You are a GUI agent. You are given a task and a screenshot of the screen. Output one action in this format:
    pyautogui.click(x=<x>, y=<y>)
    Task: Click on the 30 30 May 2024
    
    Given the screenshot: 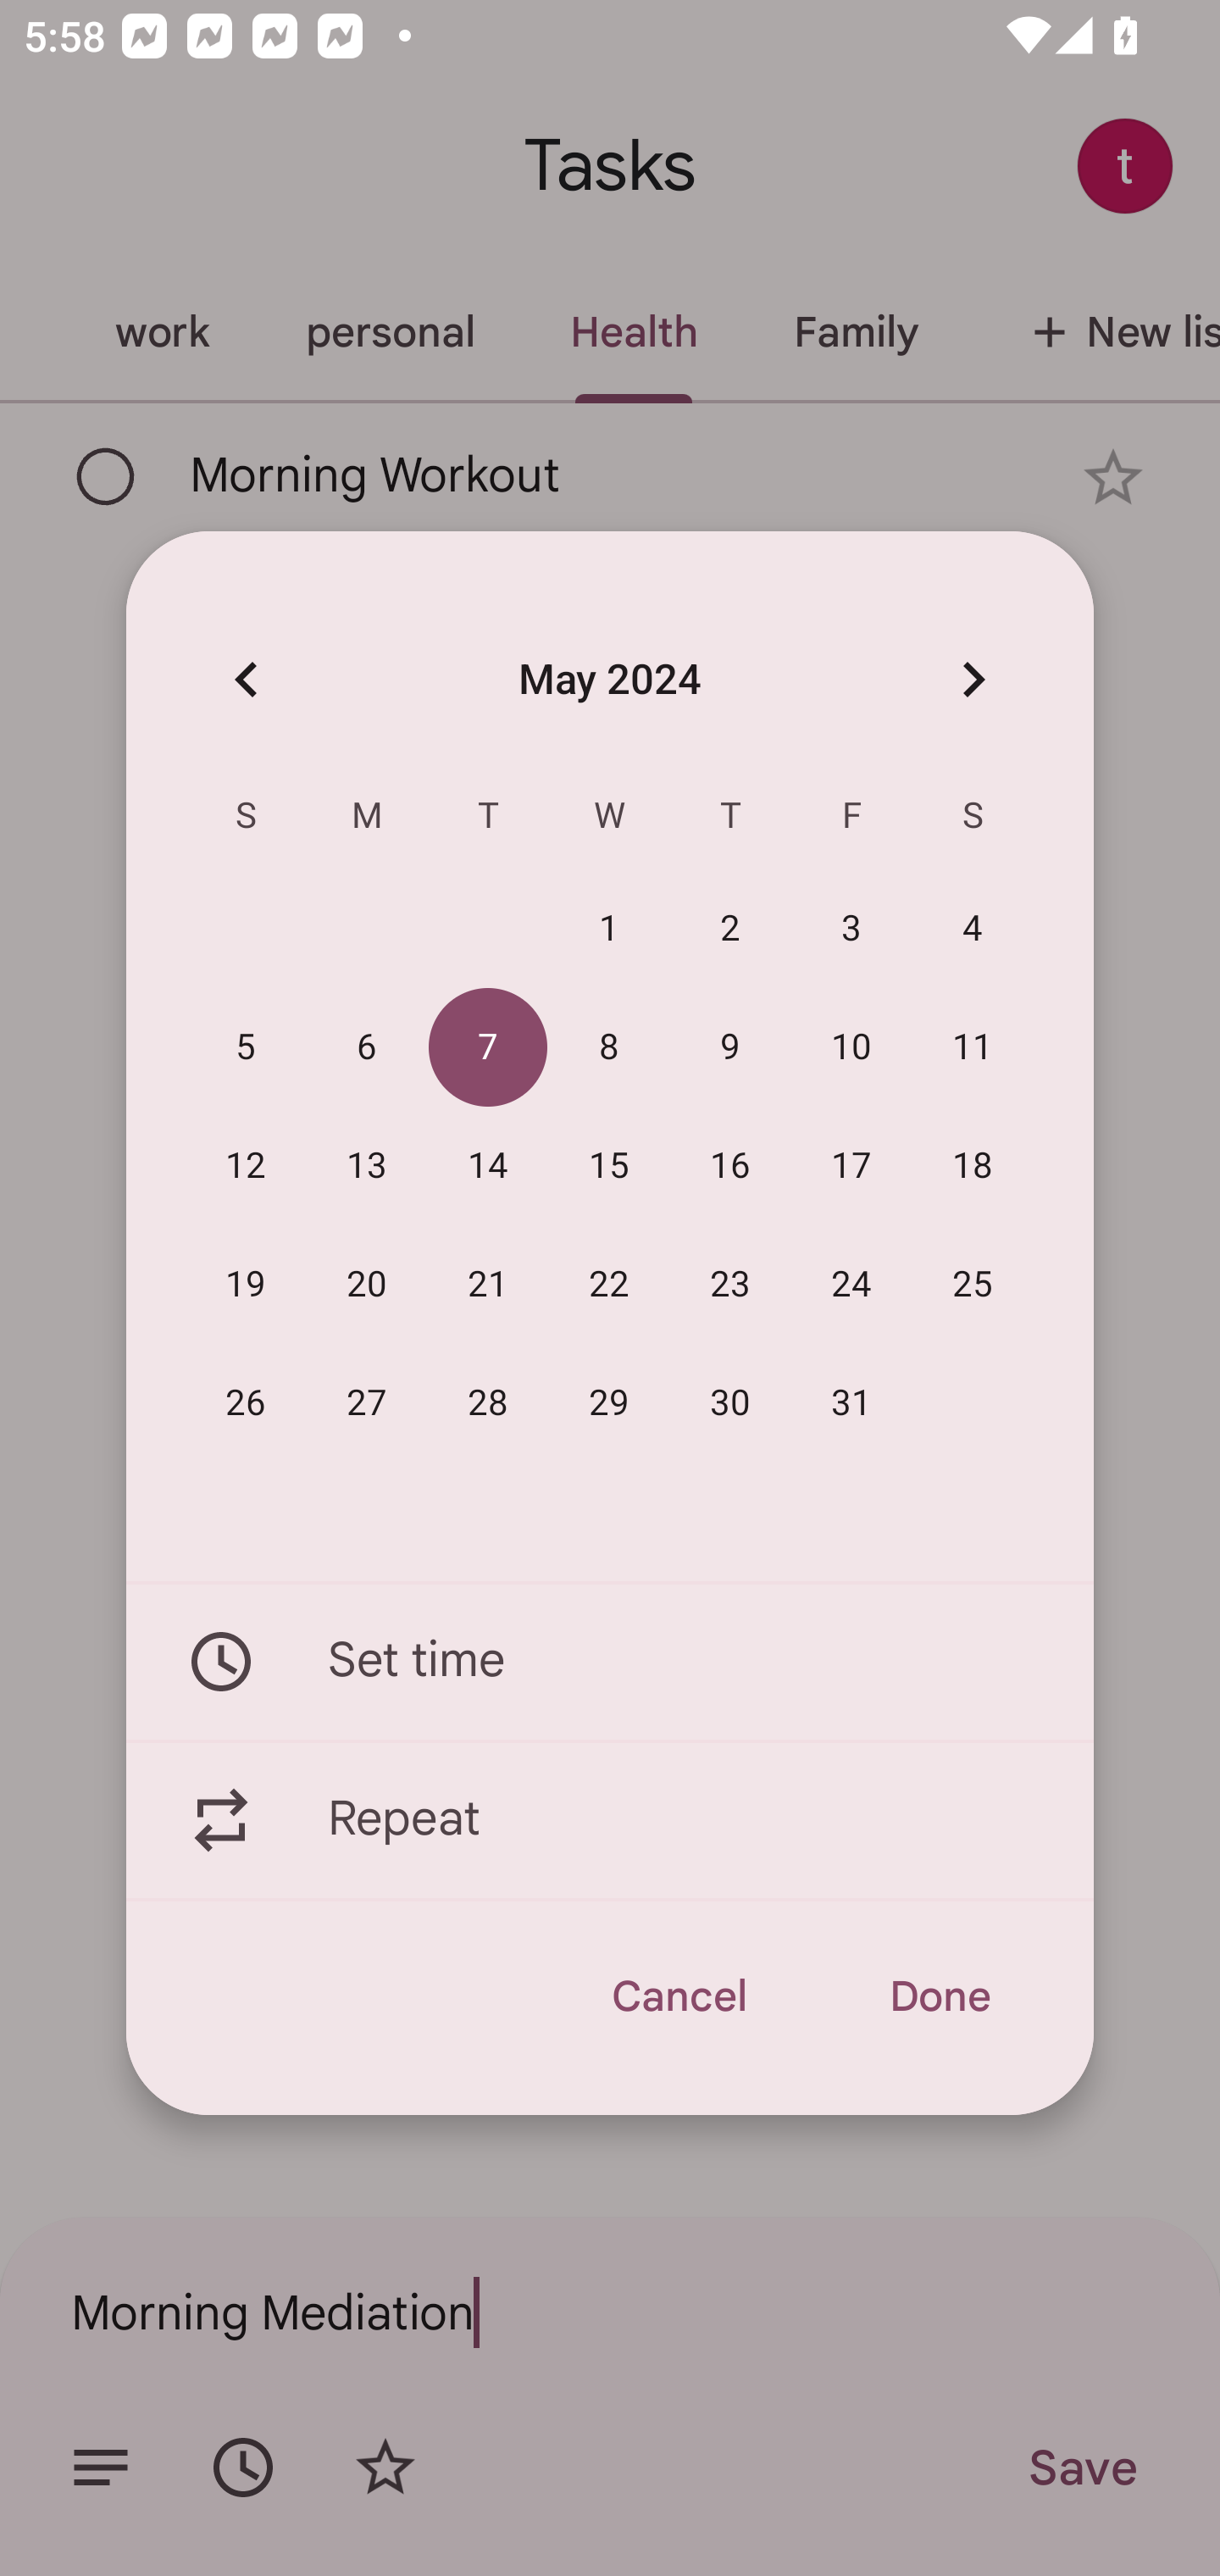 What is the action you would take?
    pyautogui.click(x=730, y=1403)
    